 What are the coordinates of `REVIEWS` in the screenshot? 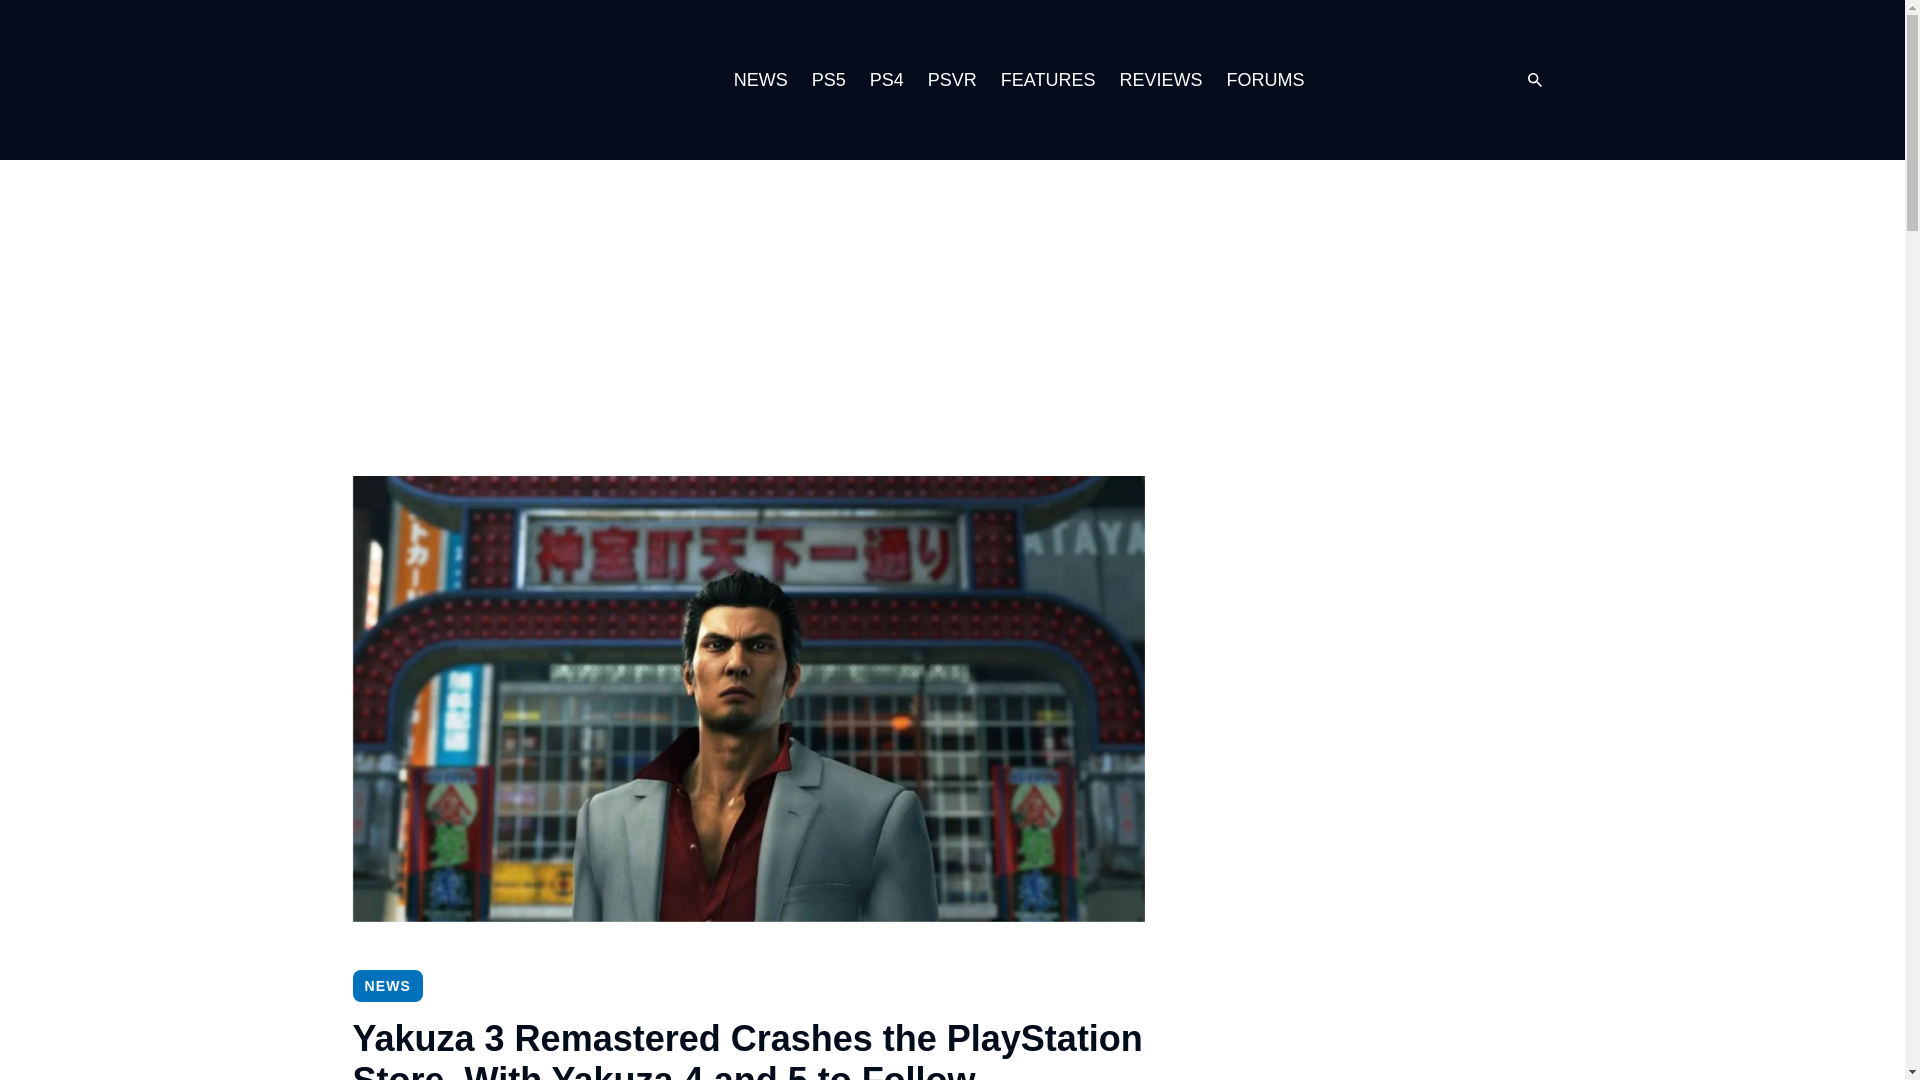 It's located at (1160, 80).